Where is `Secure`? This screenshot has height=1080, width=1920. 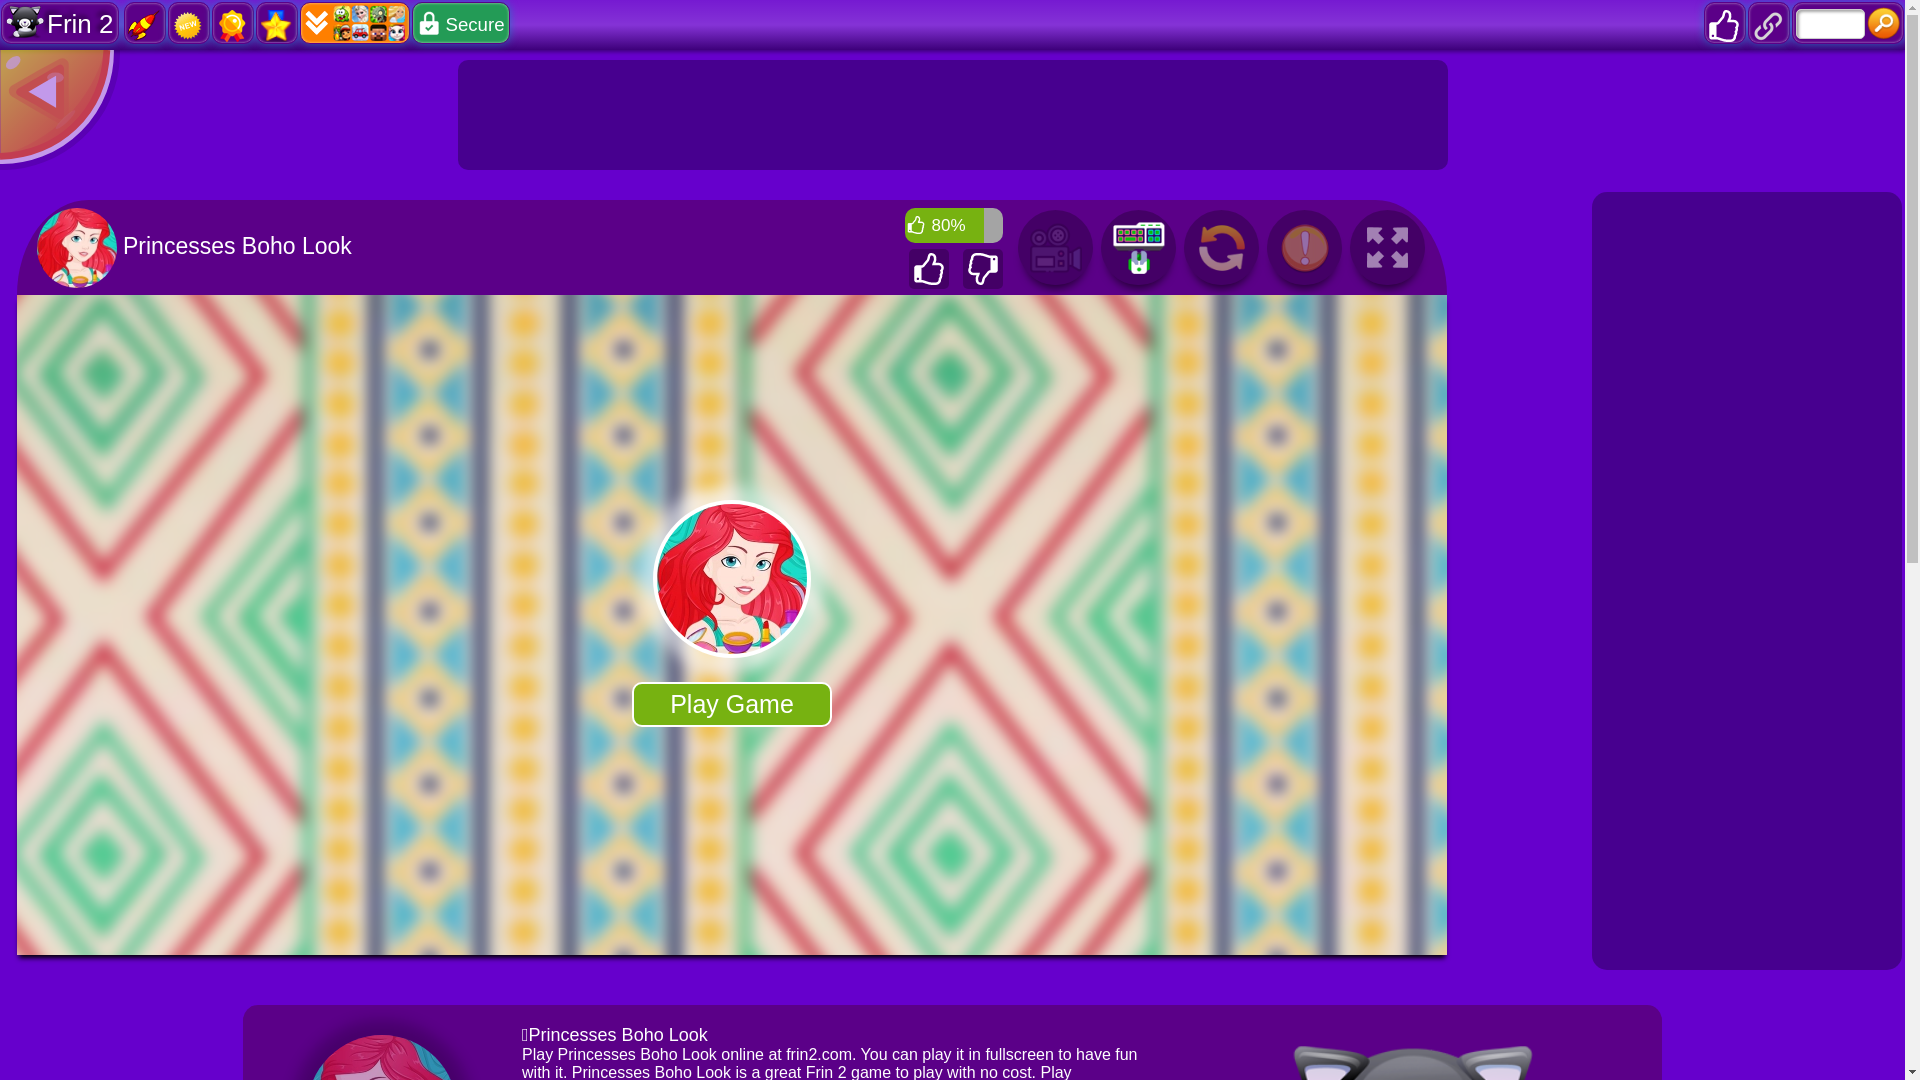 Secure is located at coordinates (460, 23).